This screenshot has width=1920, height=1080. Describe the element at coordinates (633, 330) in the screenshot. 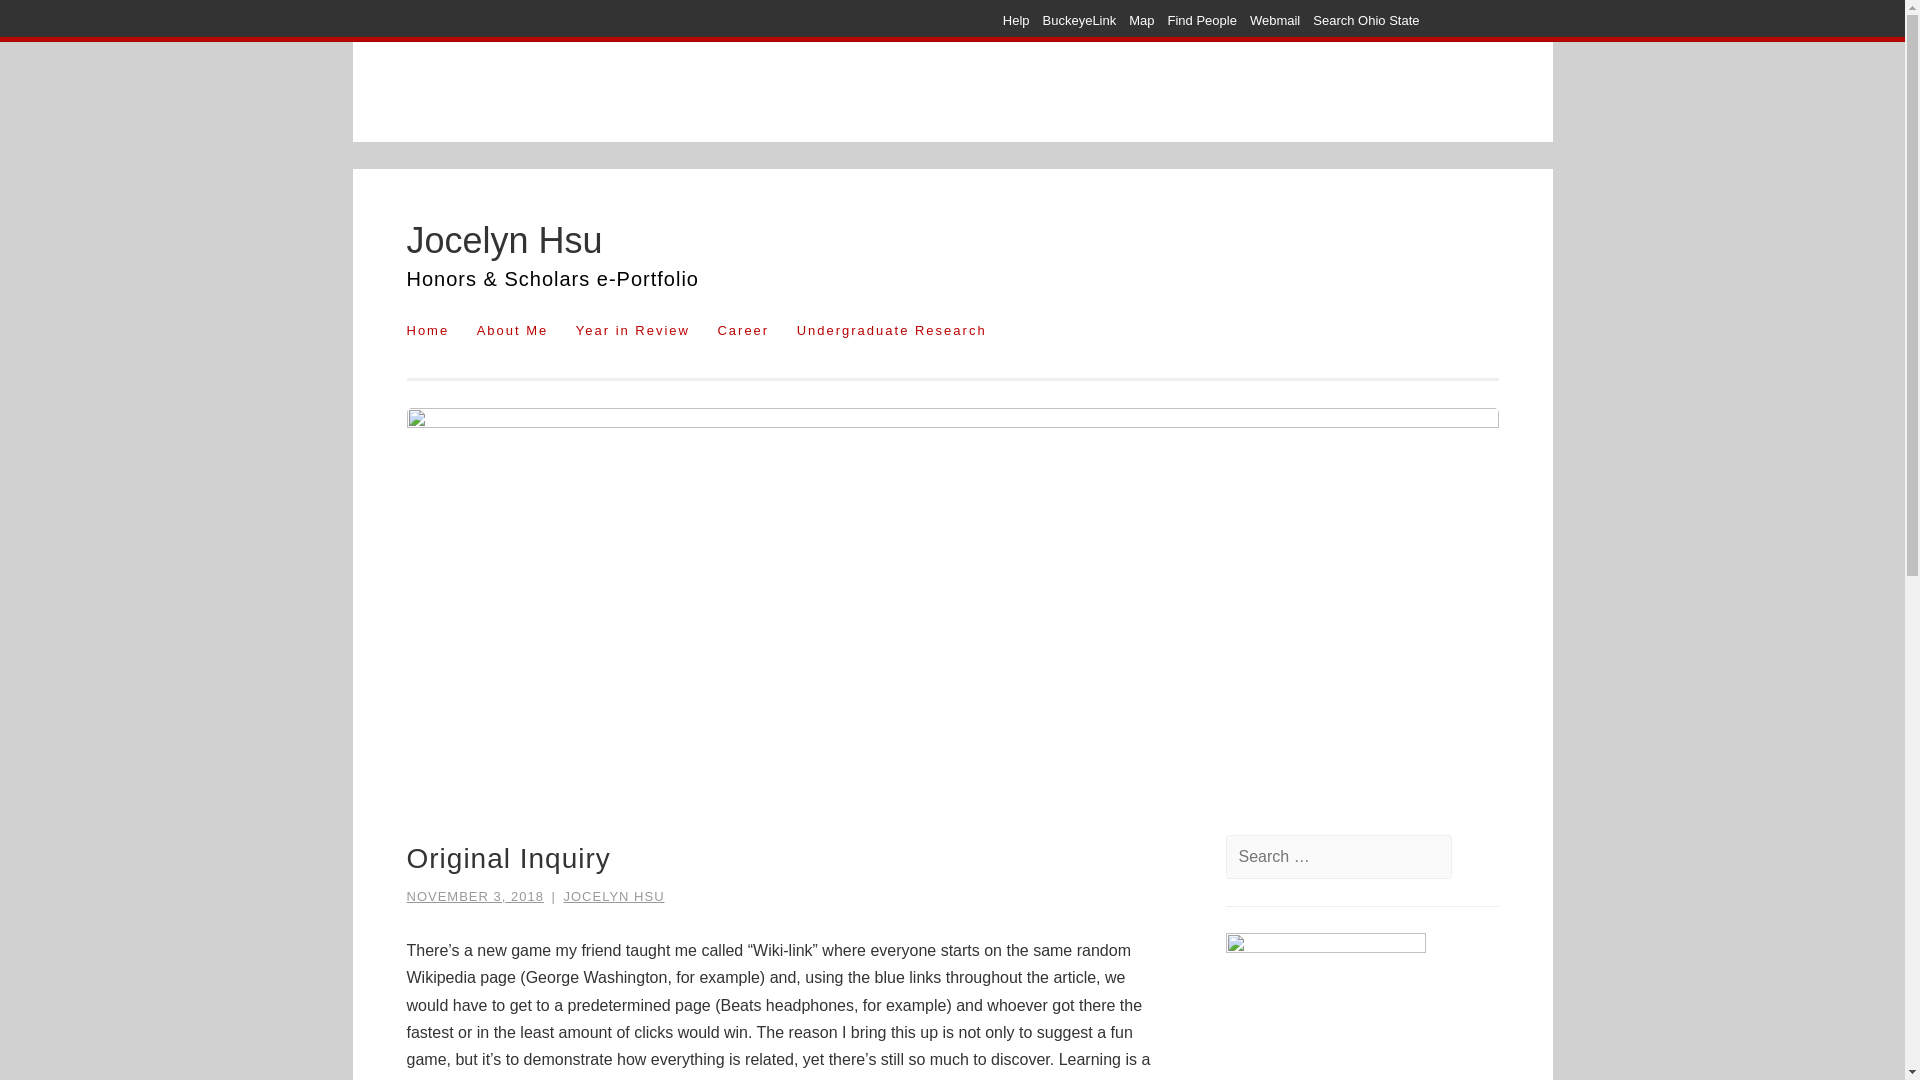

I see `Year in Review` at that location.